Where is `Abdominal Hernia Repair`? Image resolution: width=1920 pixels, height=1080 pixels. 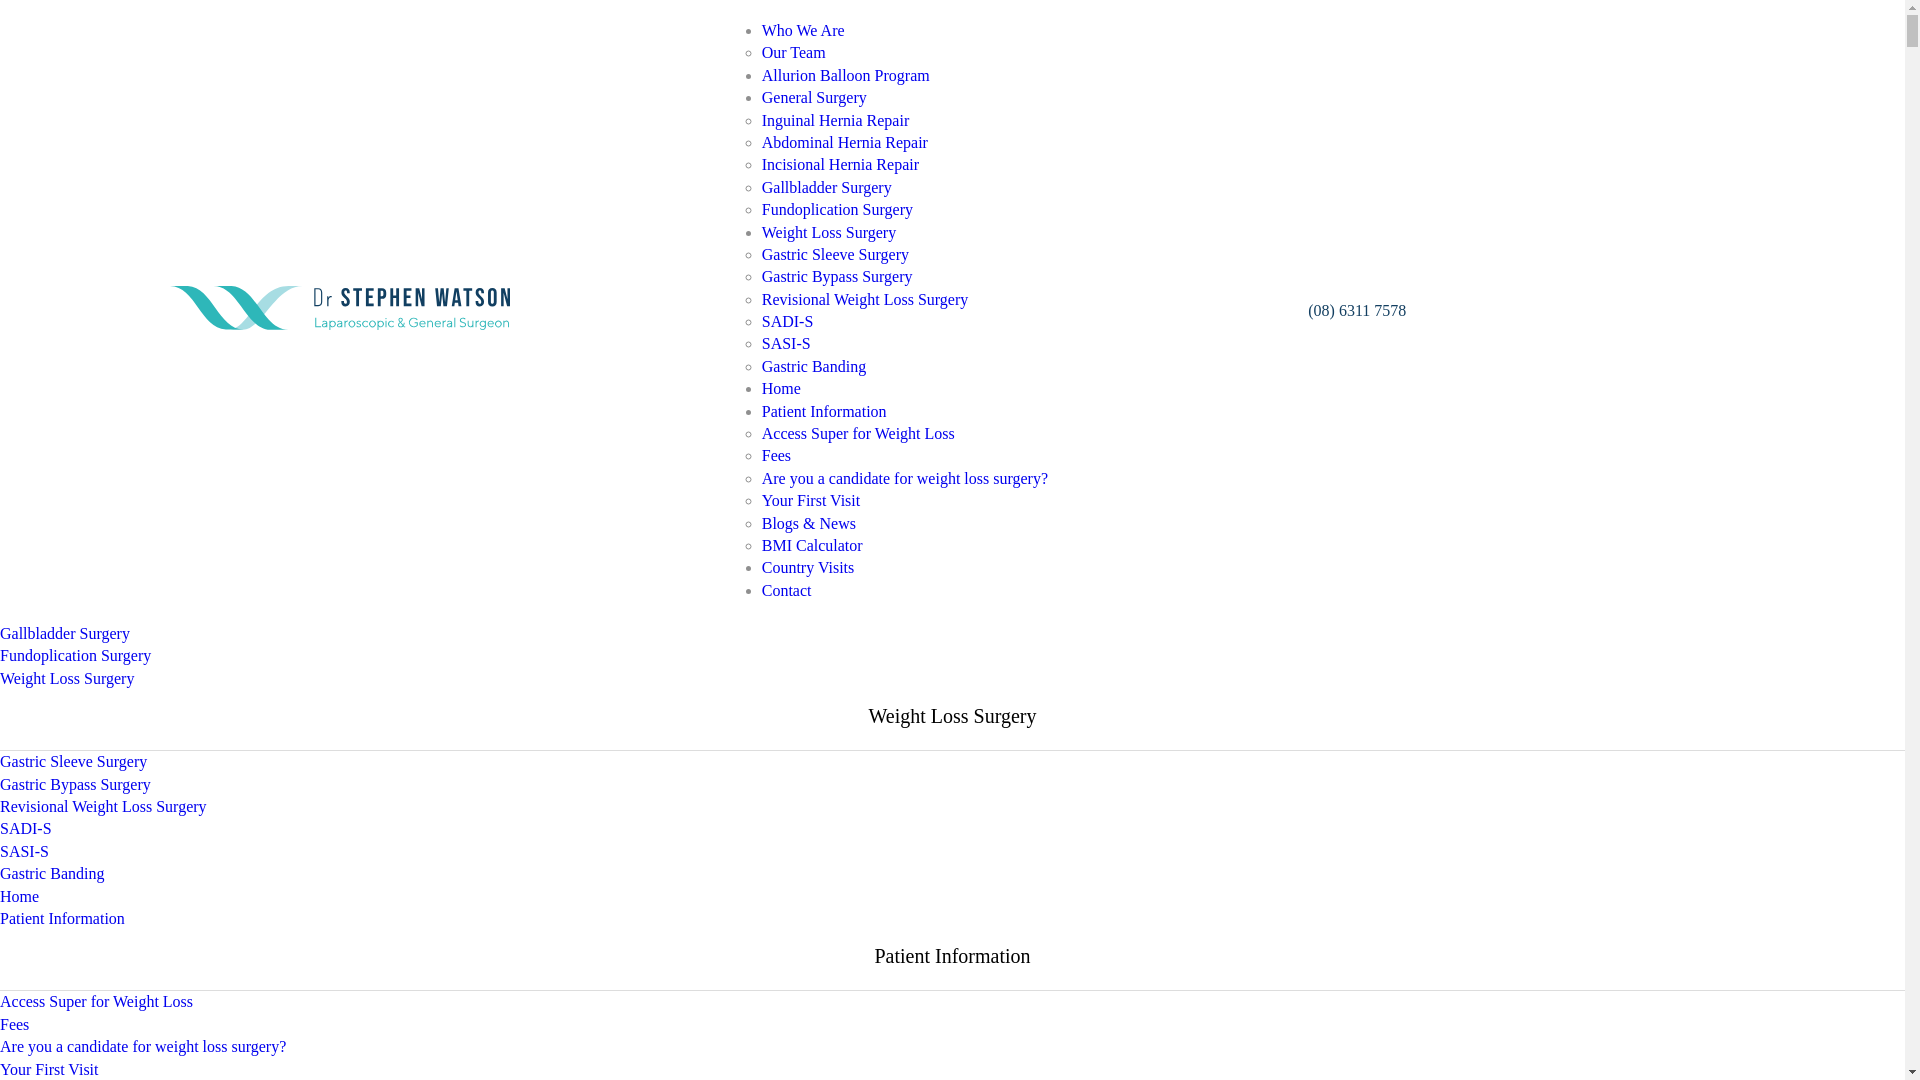
Abdominal Hernia Repair is located at coordinates (83, 588).